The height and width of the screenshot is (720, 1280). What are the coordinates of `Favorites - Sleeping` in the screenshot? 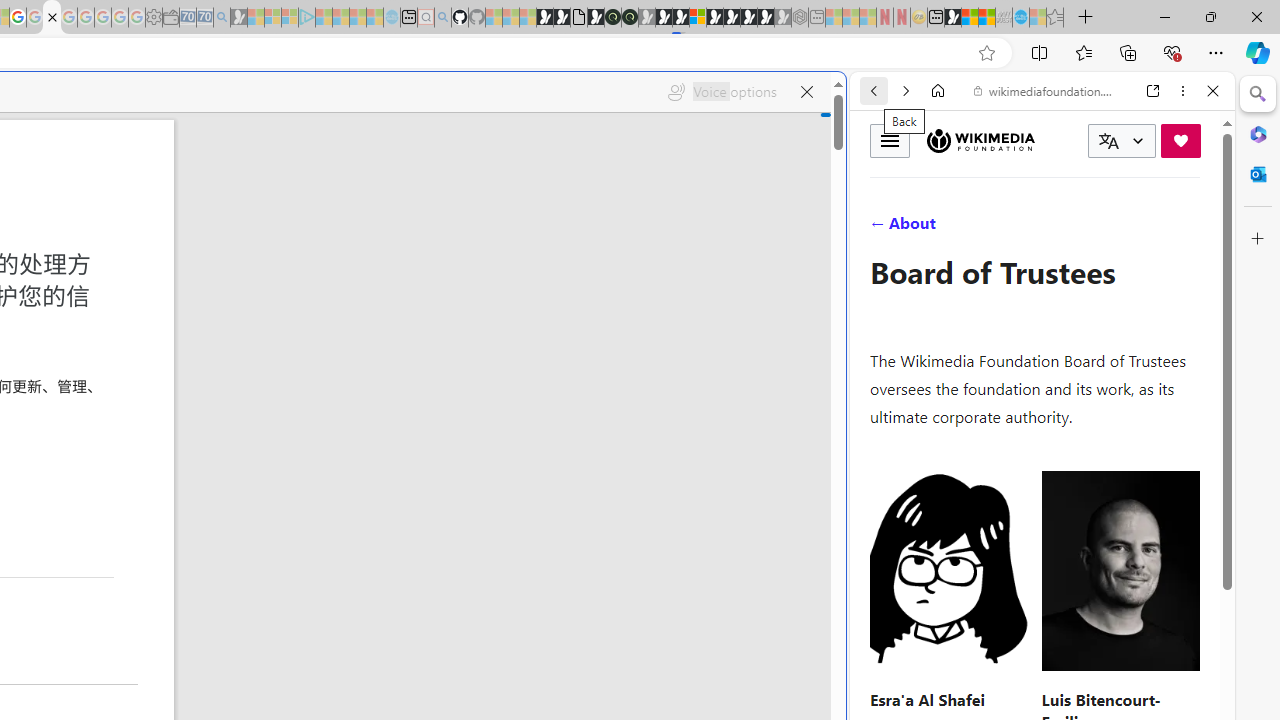 It's located at (1055, 18).